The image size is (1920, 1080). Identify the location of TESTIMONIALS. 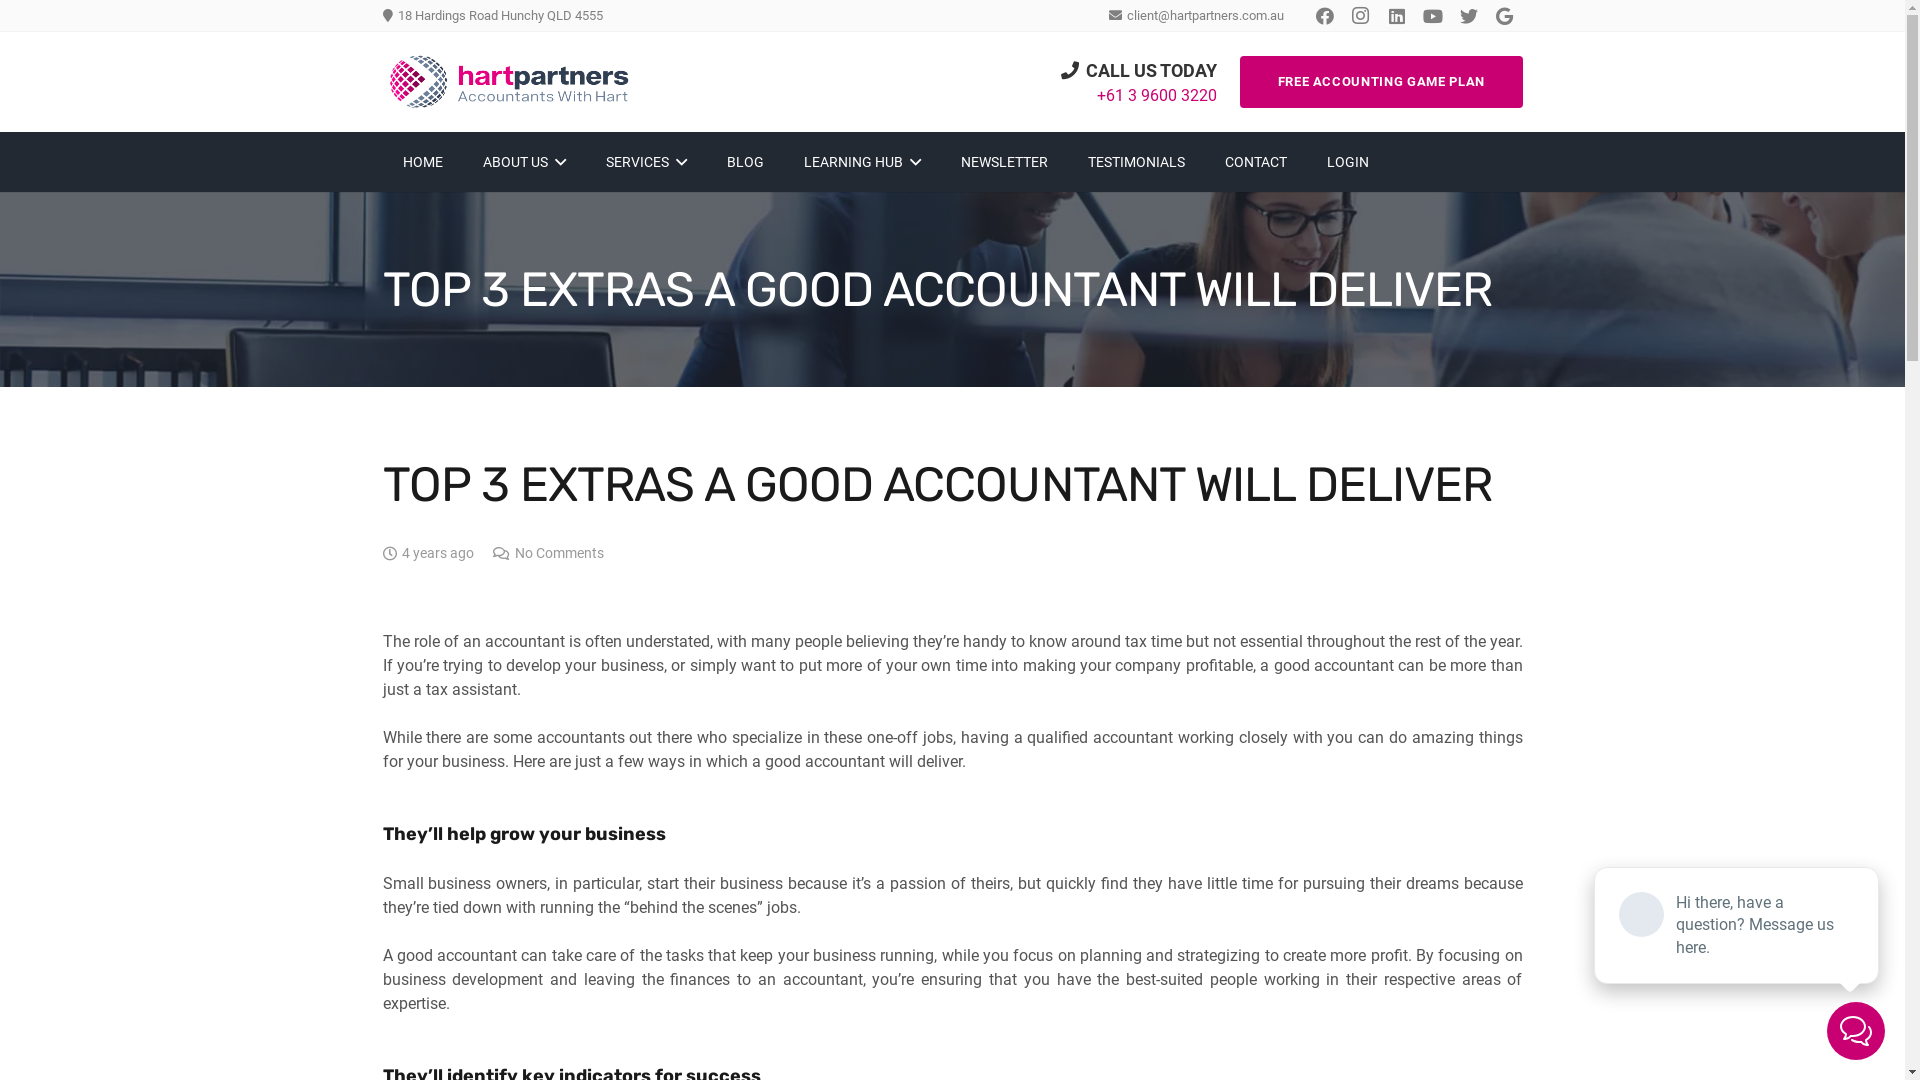
(1136, 162).